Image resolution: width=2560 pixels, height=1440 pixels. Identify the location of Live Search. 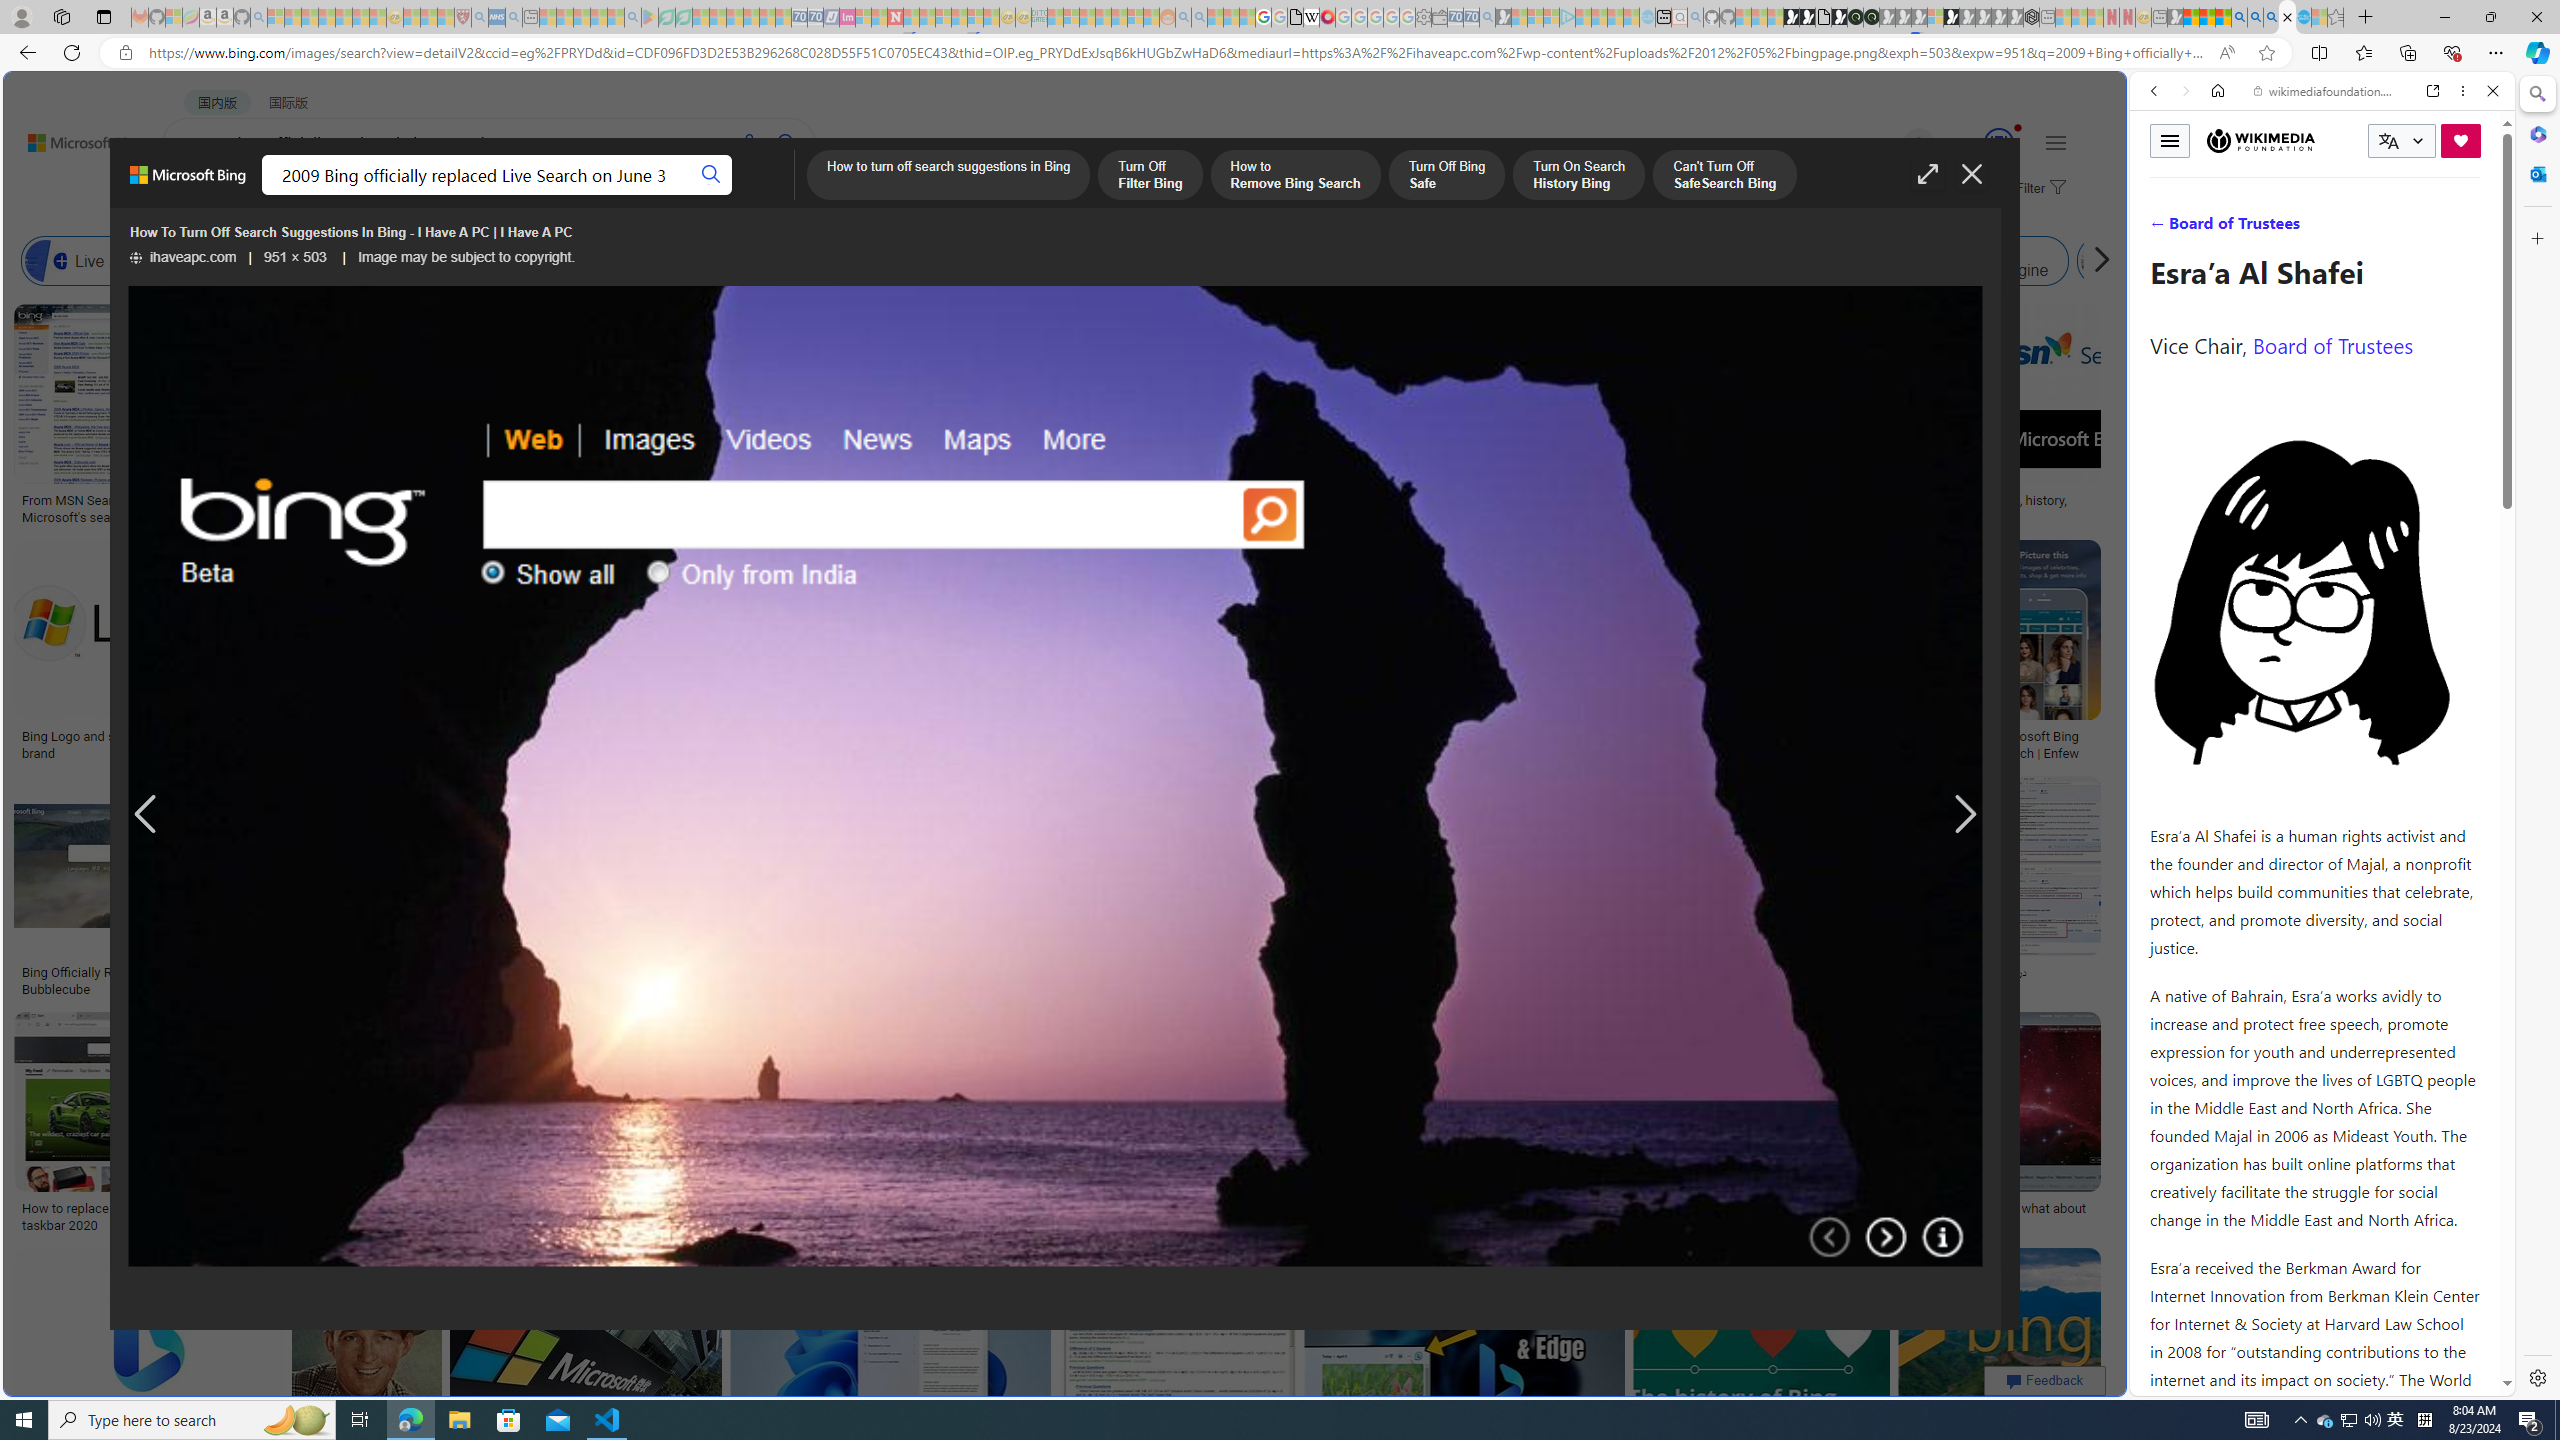
(46, 261).